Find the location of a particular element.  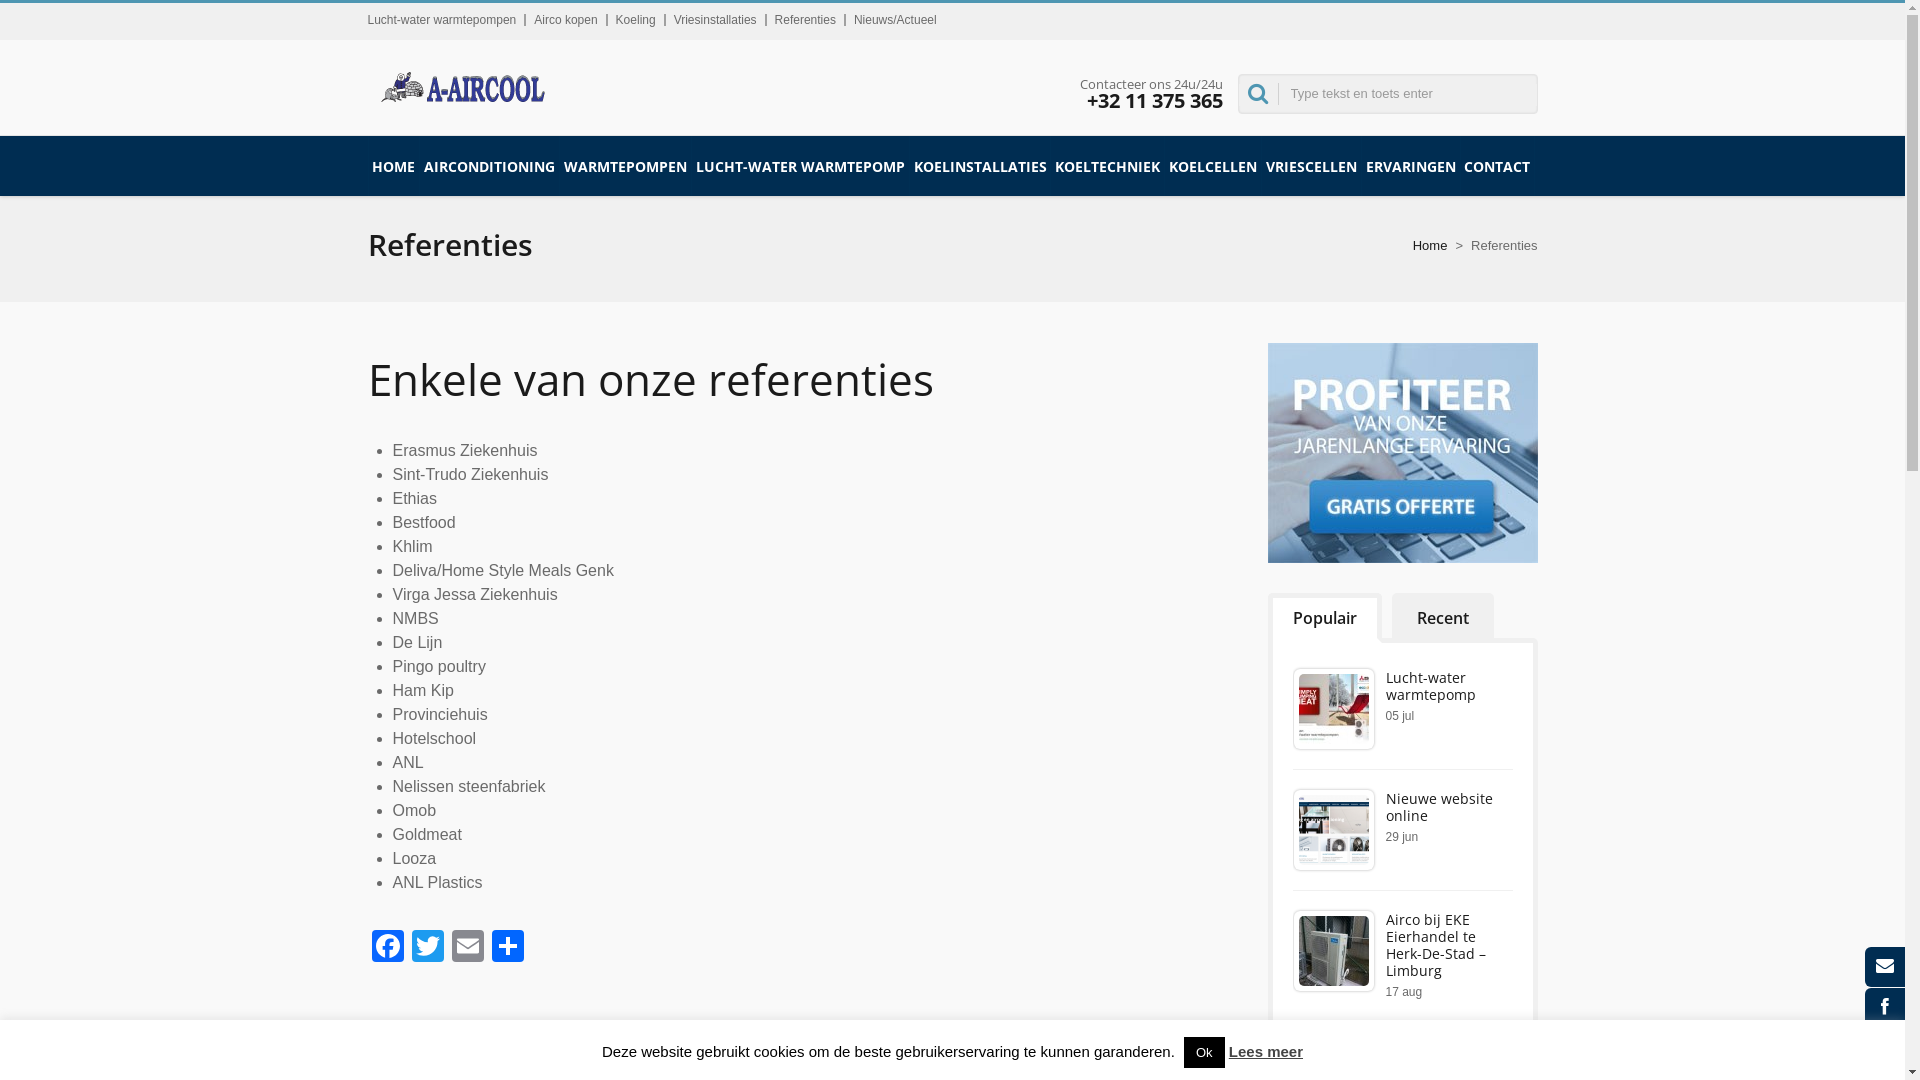

Recent is located at coordinates (1443, 618).